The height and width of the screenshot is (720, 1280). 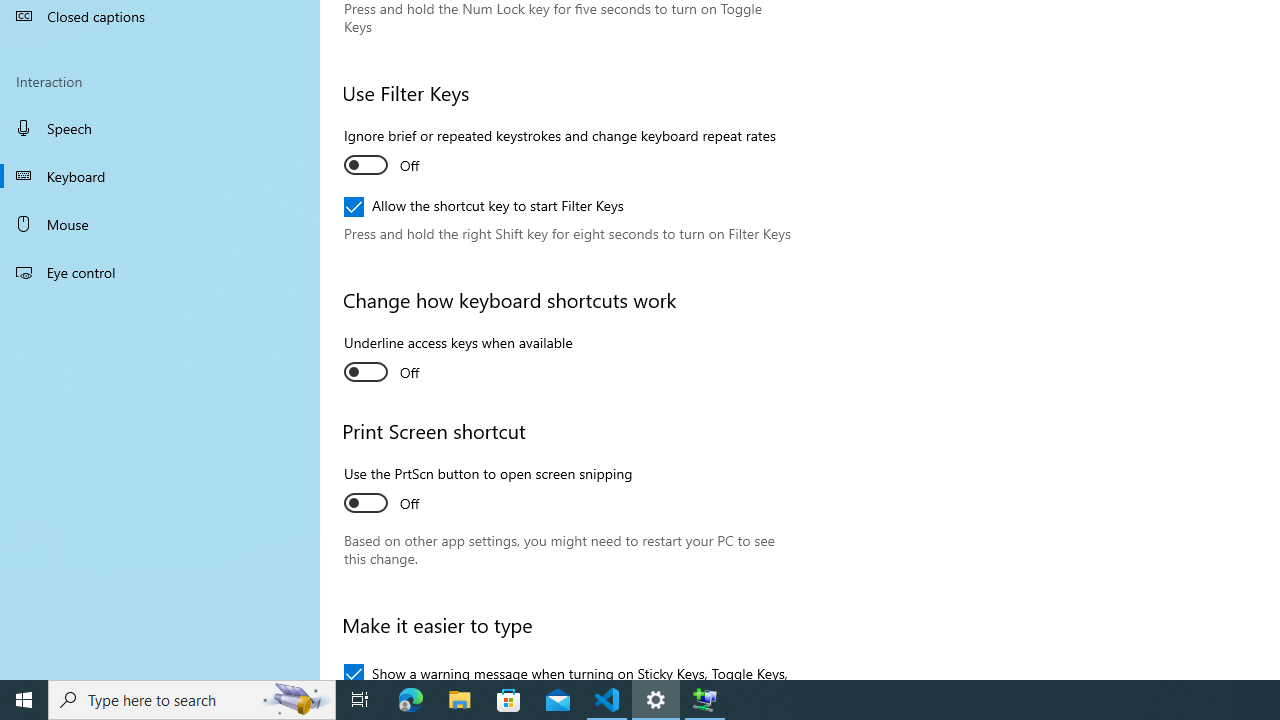 I want to click on Extensible Wizards Host Process - 1 running window, so click(x=704, y=700).